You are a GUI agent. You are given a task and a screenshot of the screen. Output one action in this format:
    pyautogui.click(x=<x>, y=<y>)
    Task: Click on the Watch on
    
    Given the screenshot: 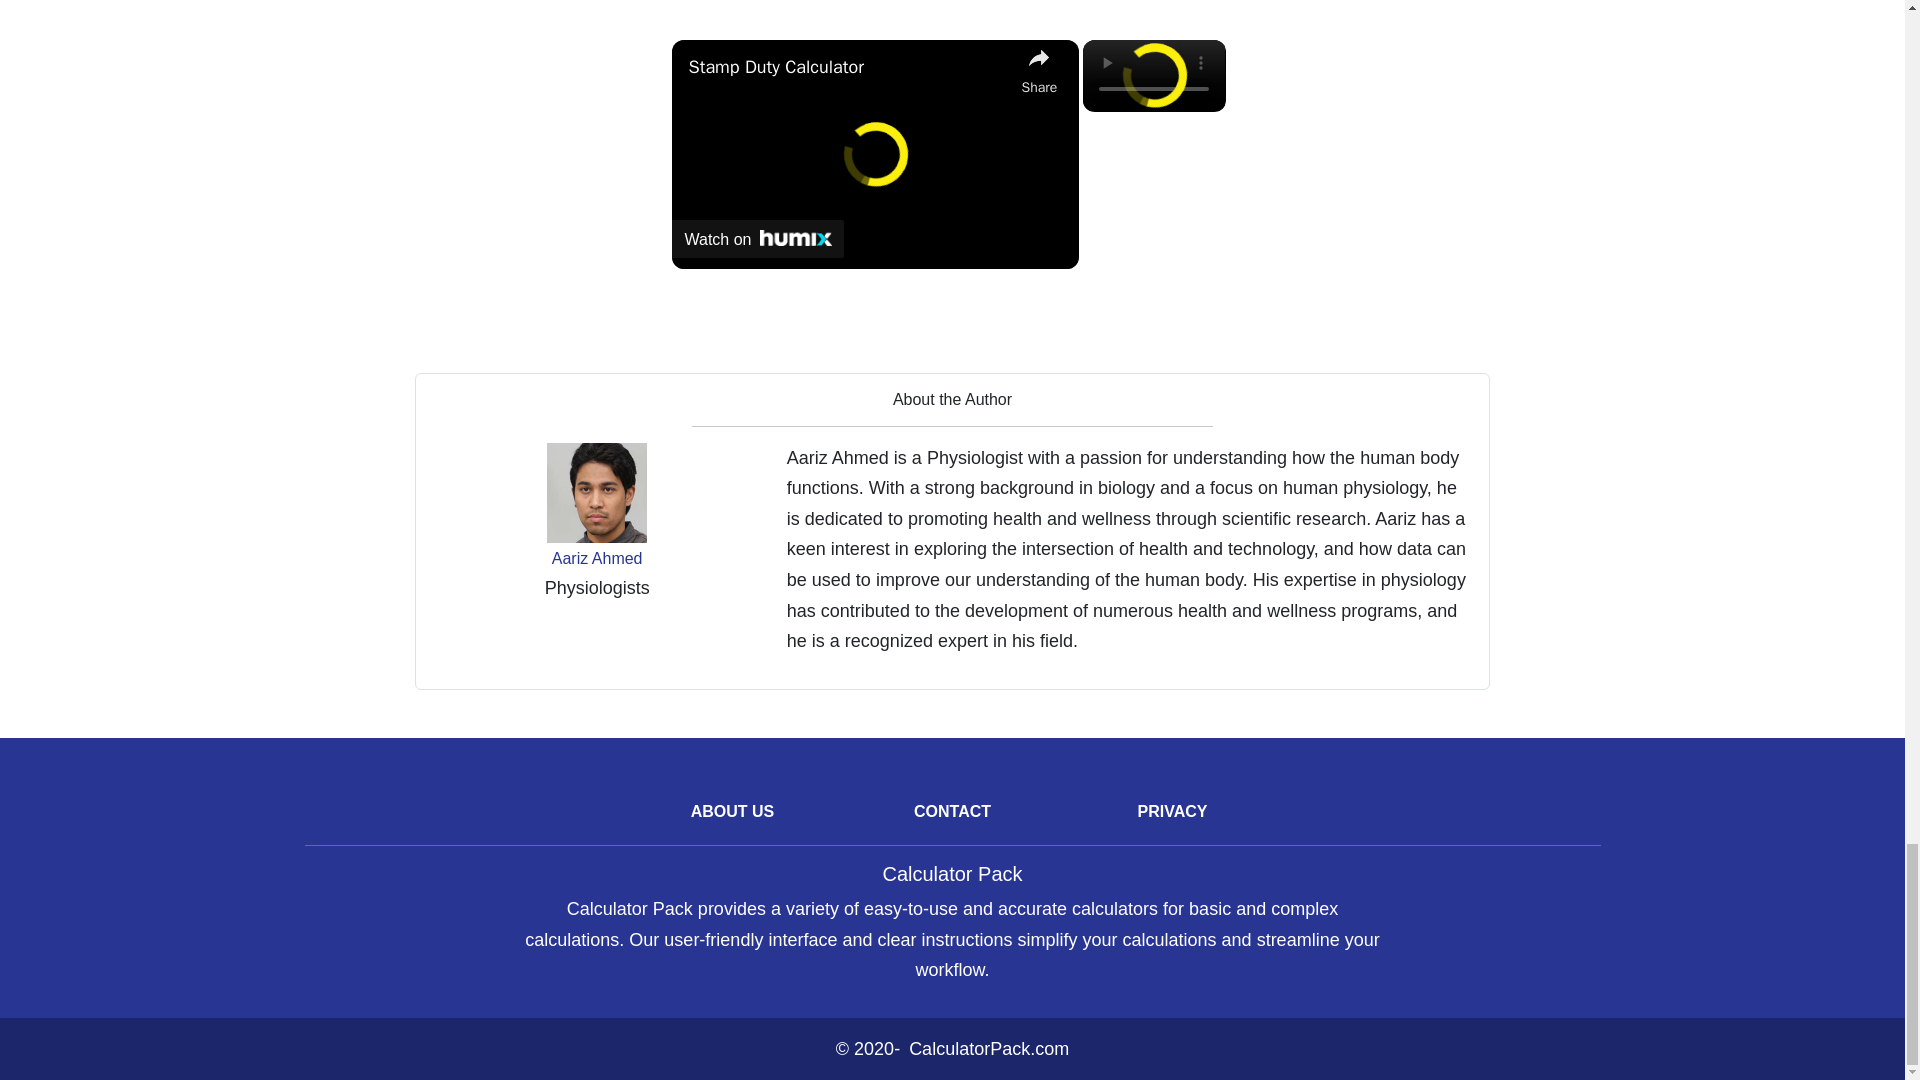 What is the action you would take?
    pyautogui.click(x=758, y=239)
    